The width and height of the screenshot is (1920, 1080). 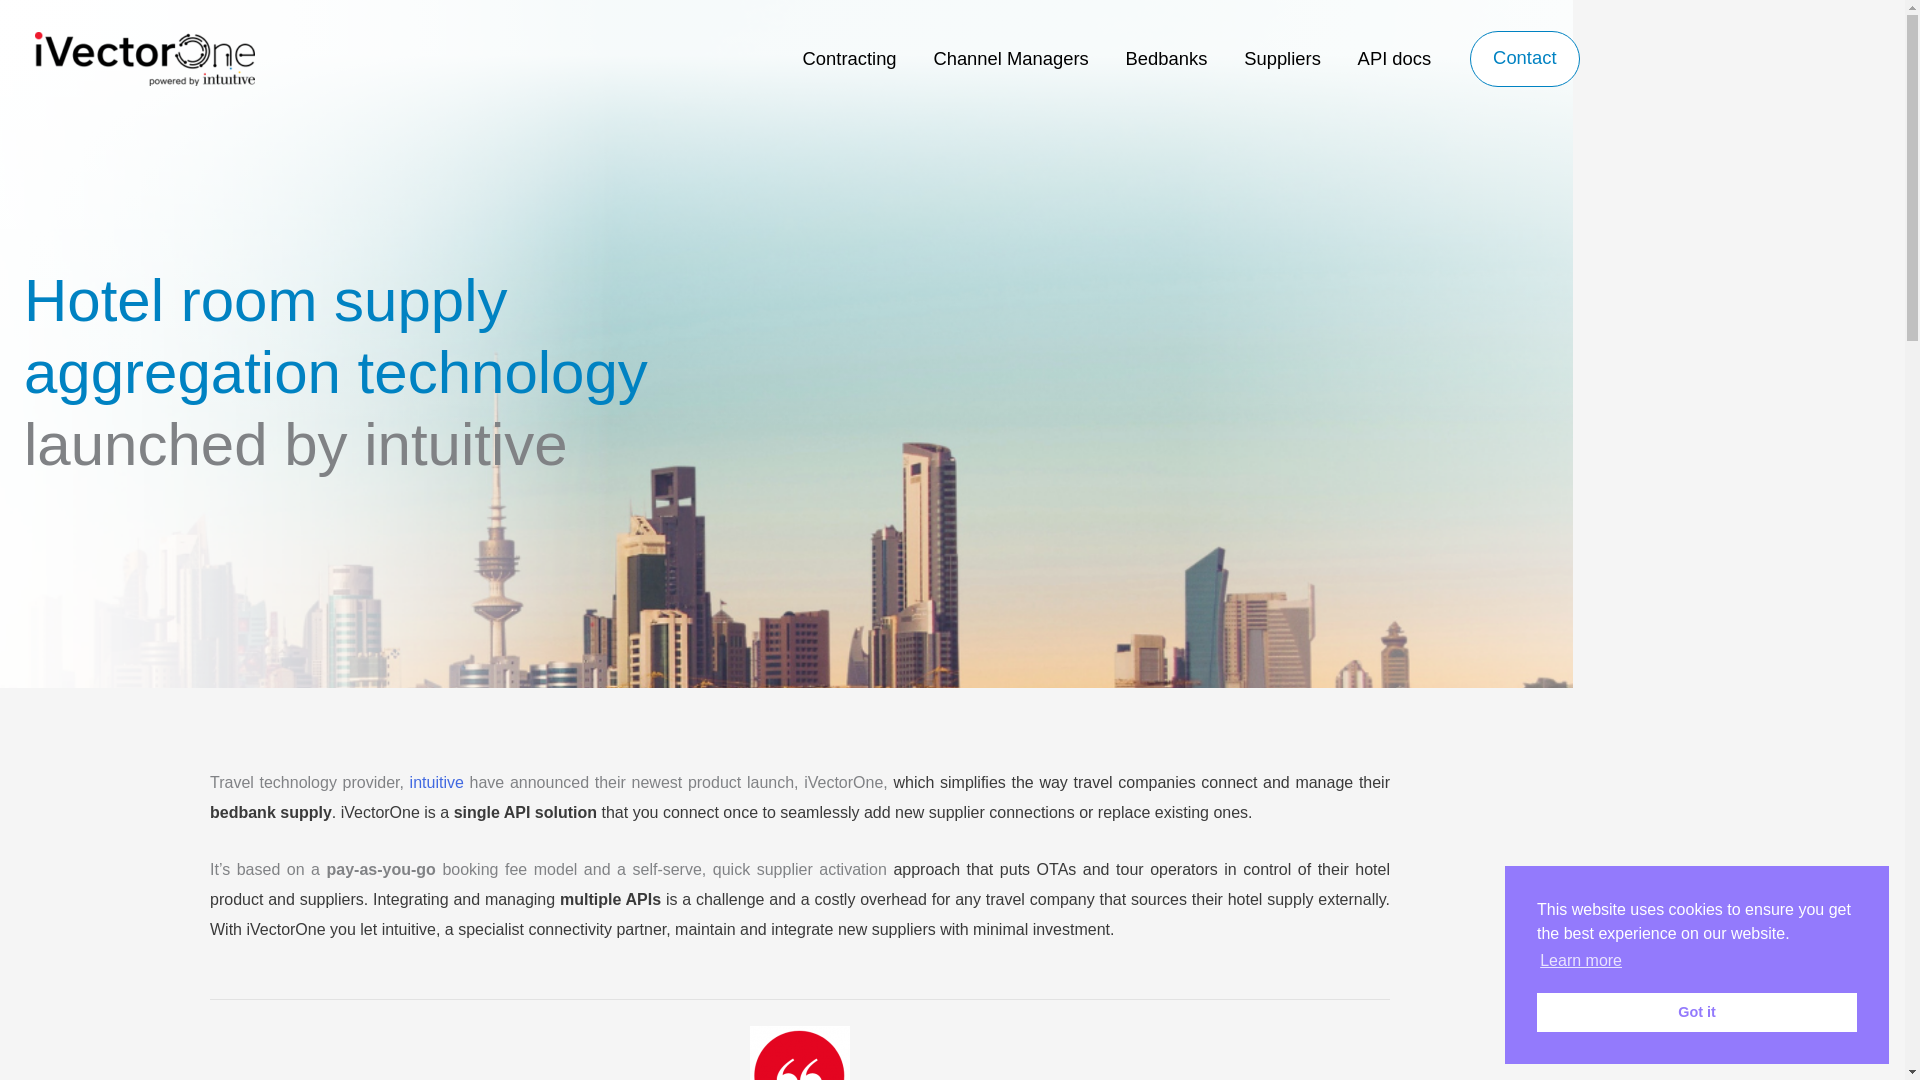 I want to click on Contracting, so click(x=849, y=58).